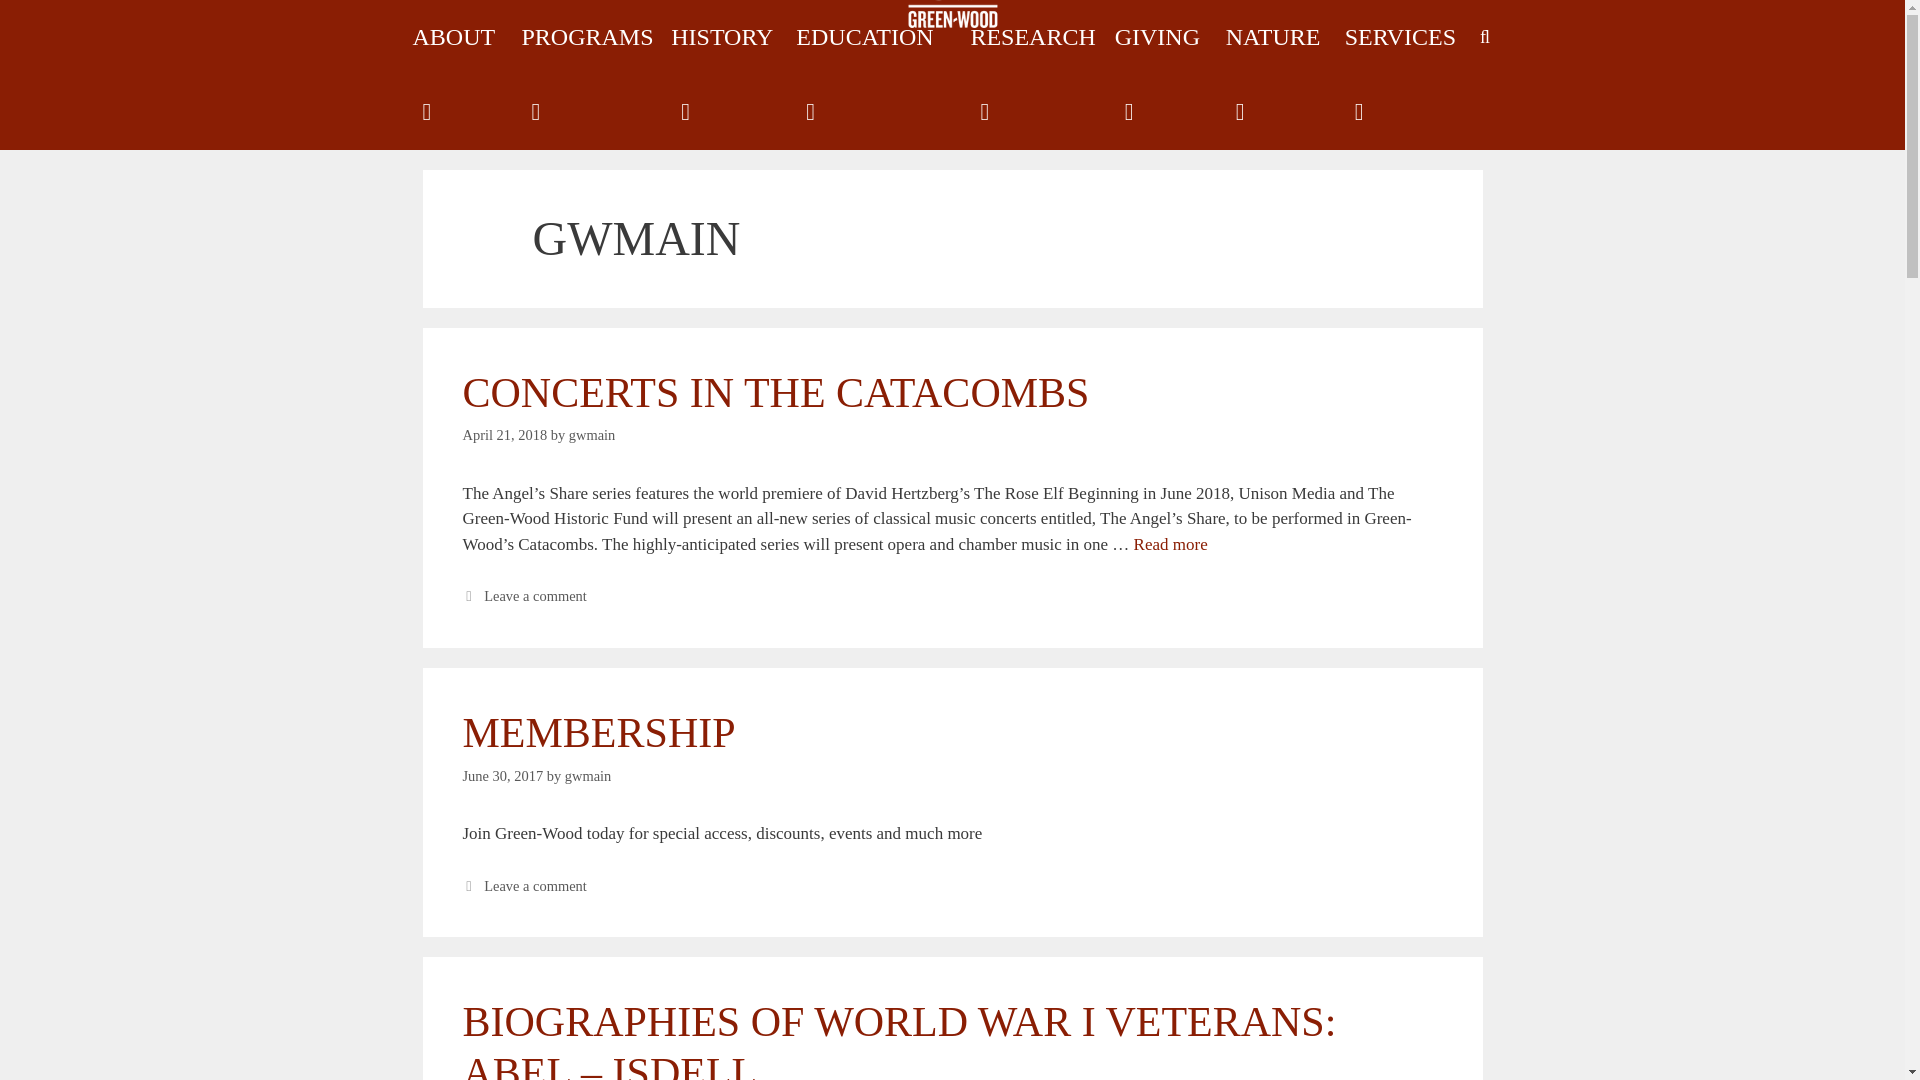  Describe the element at coordinates (952, 18) in the screenshot. I see `Green-Wood` at that location.